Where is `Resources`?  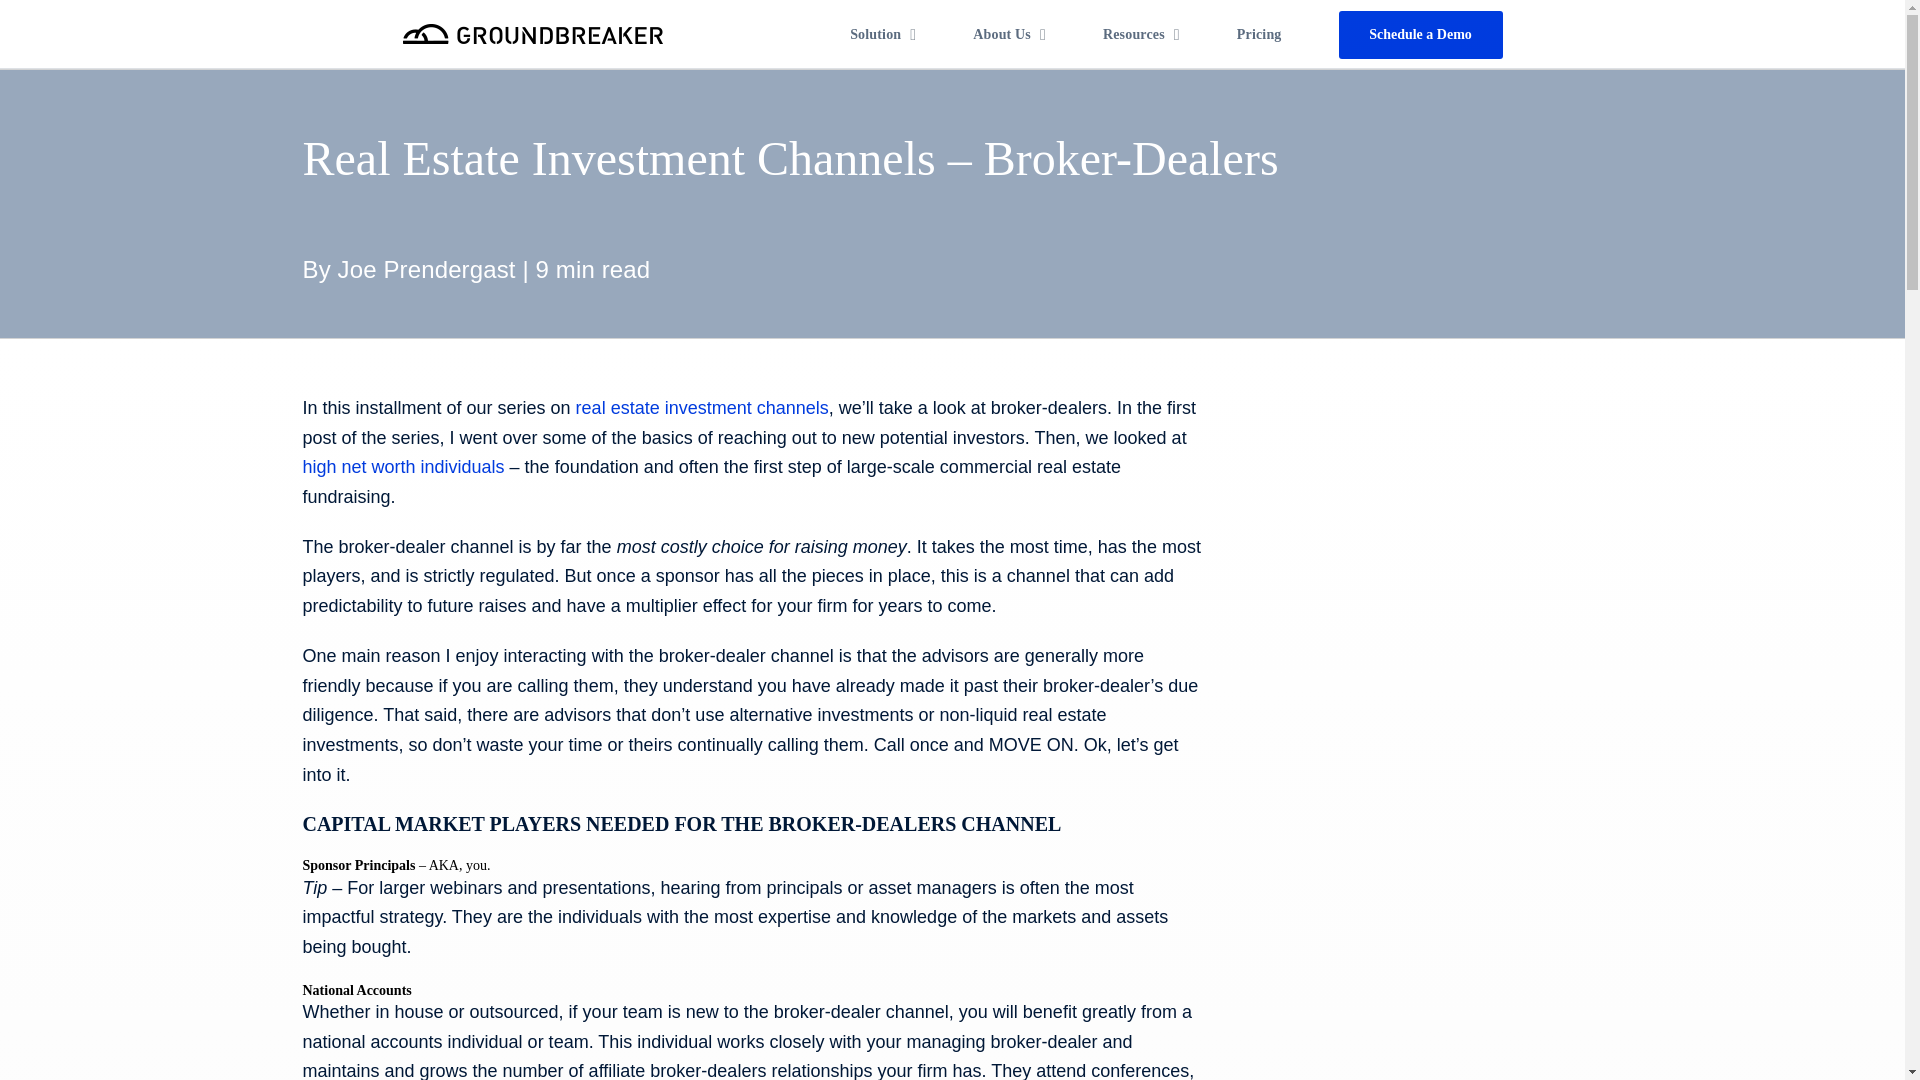
Resources is located at coordinates (1141, 34).